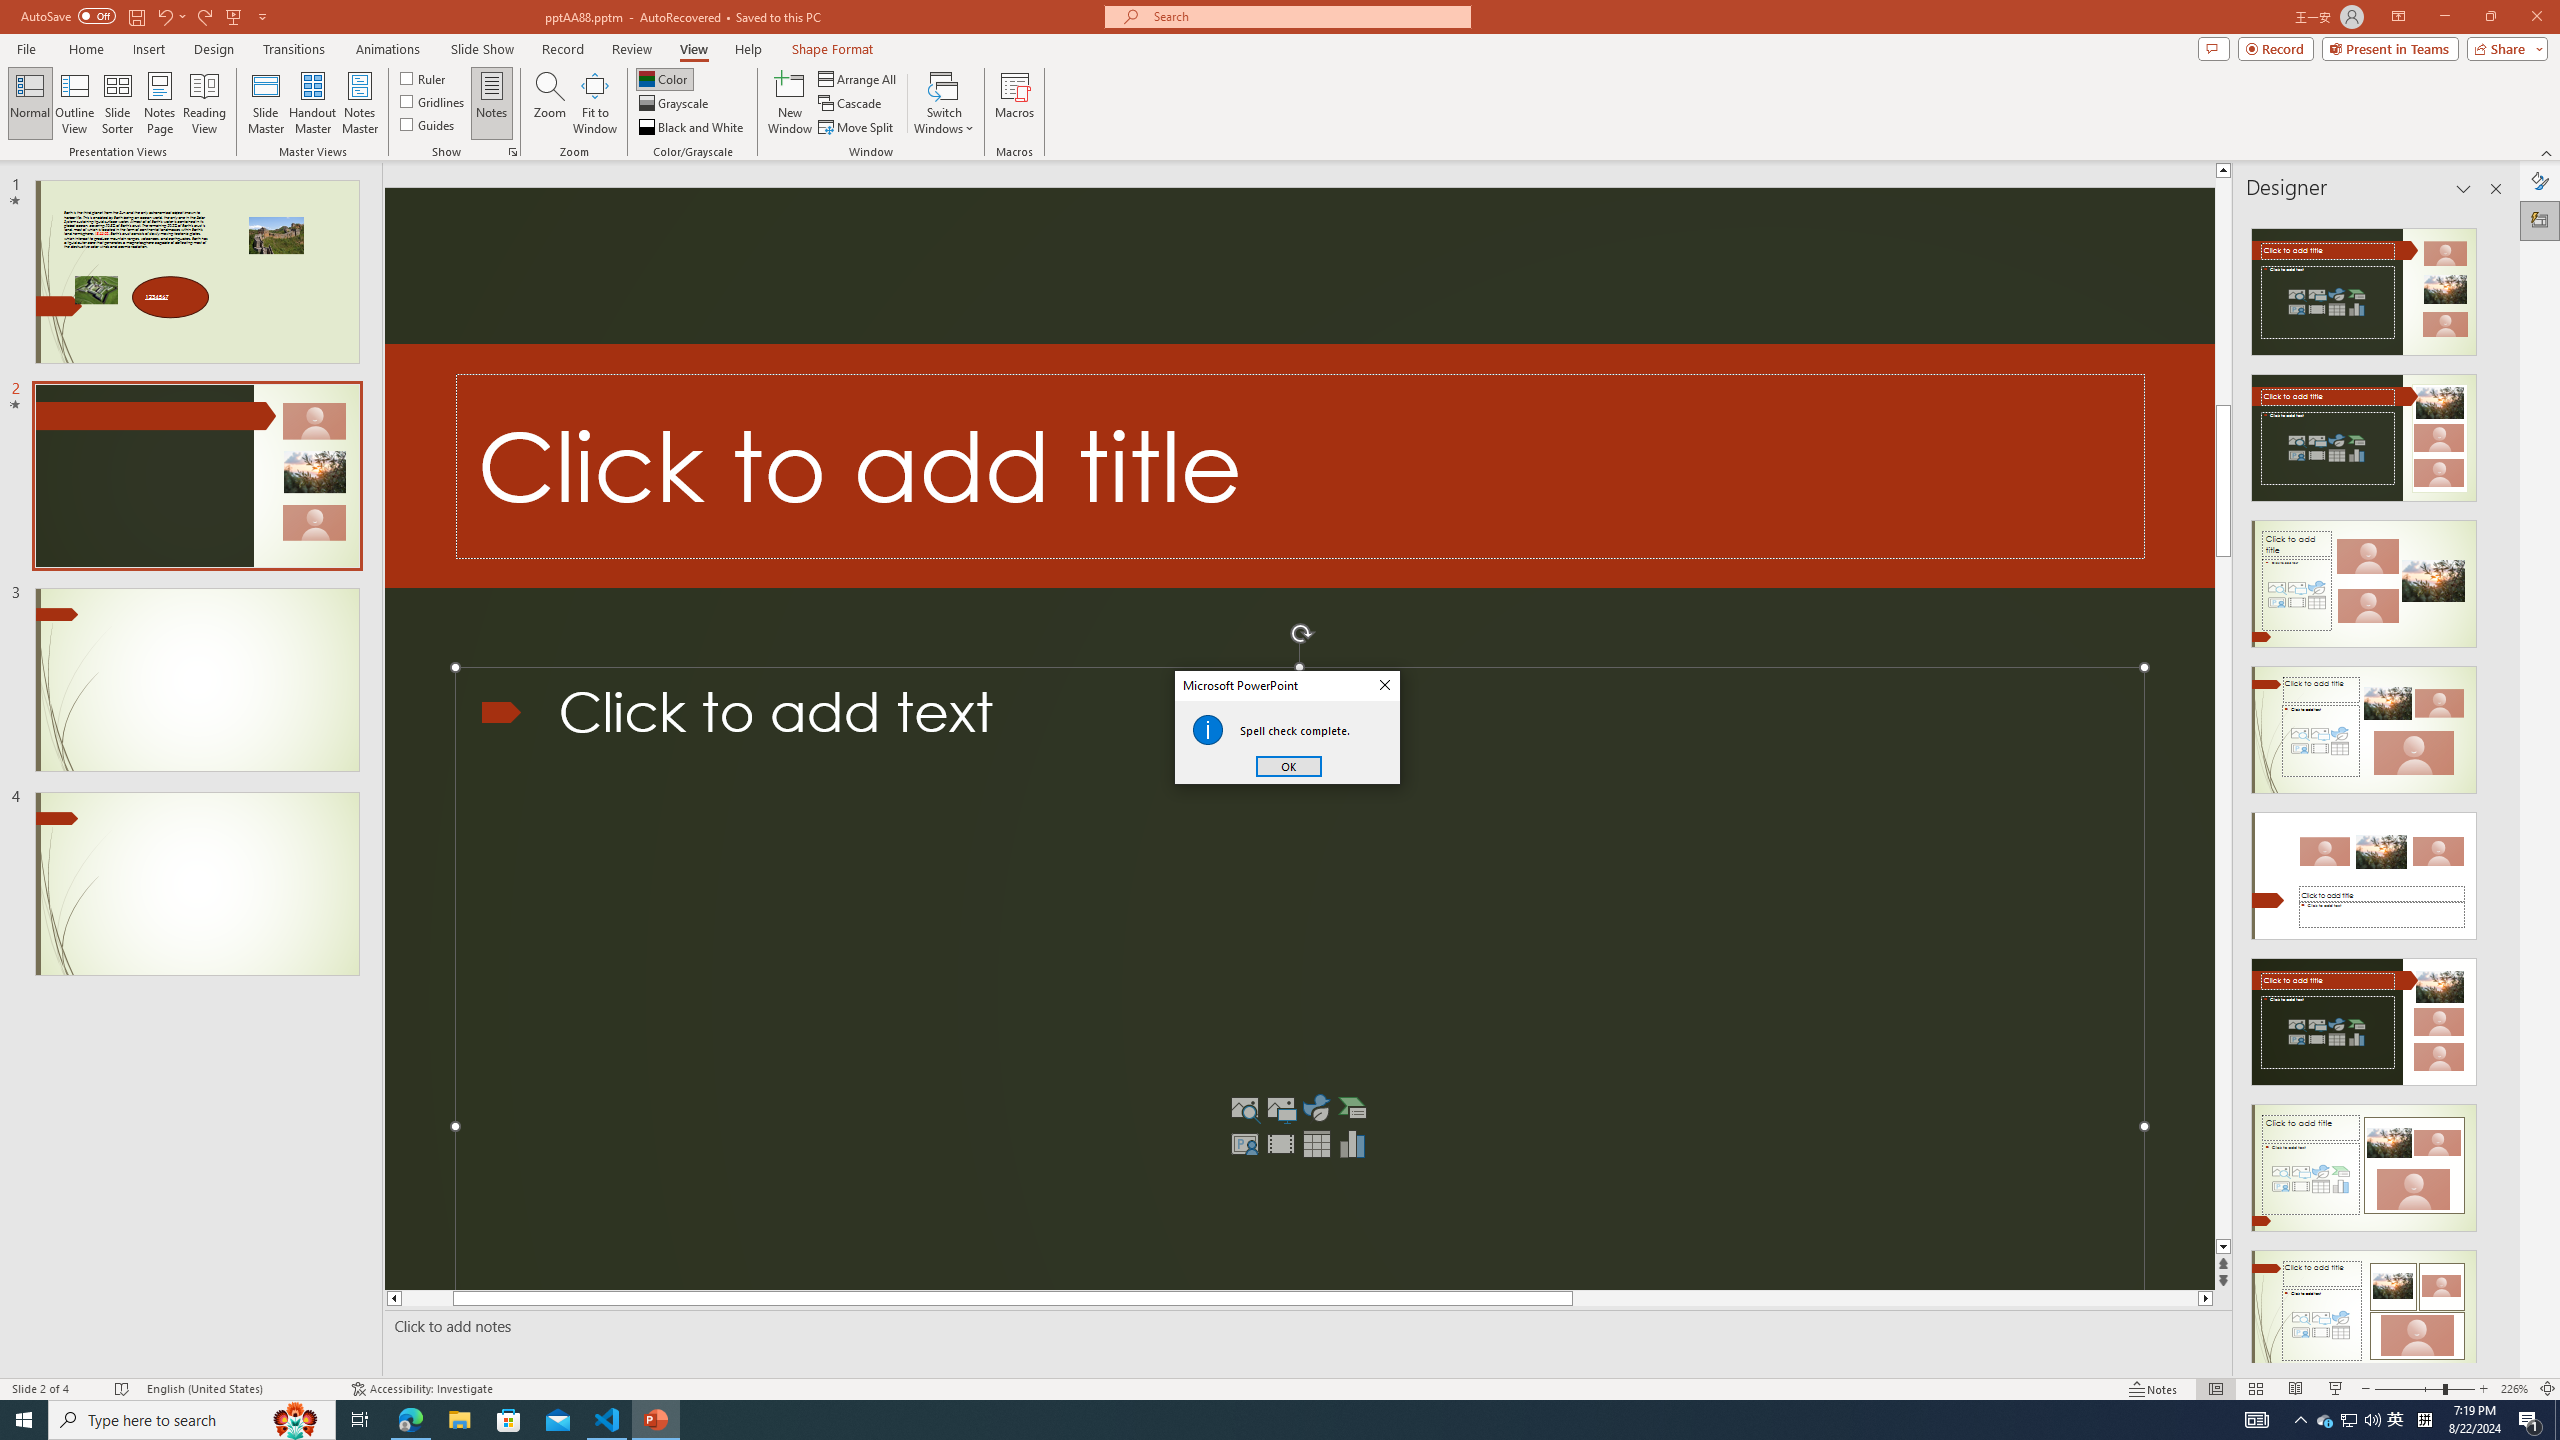  Describe the element at coordinates (513, 152) in the screenshot. I see `Grid Settings...` at that location.